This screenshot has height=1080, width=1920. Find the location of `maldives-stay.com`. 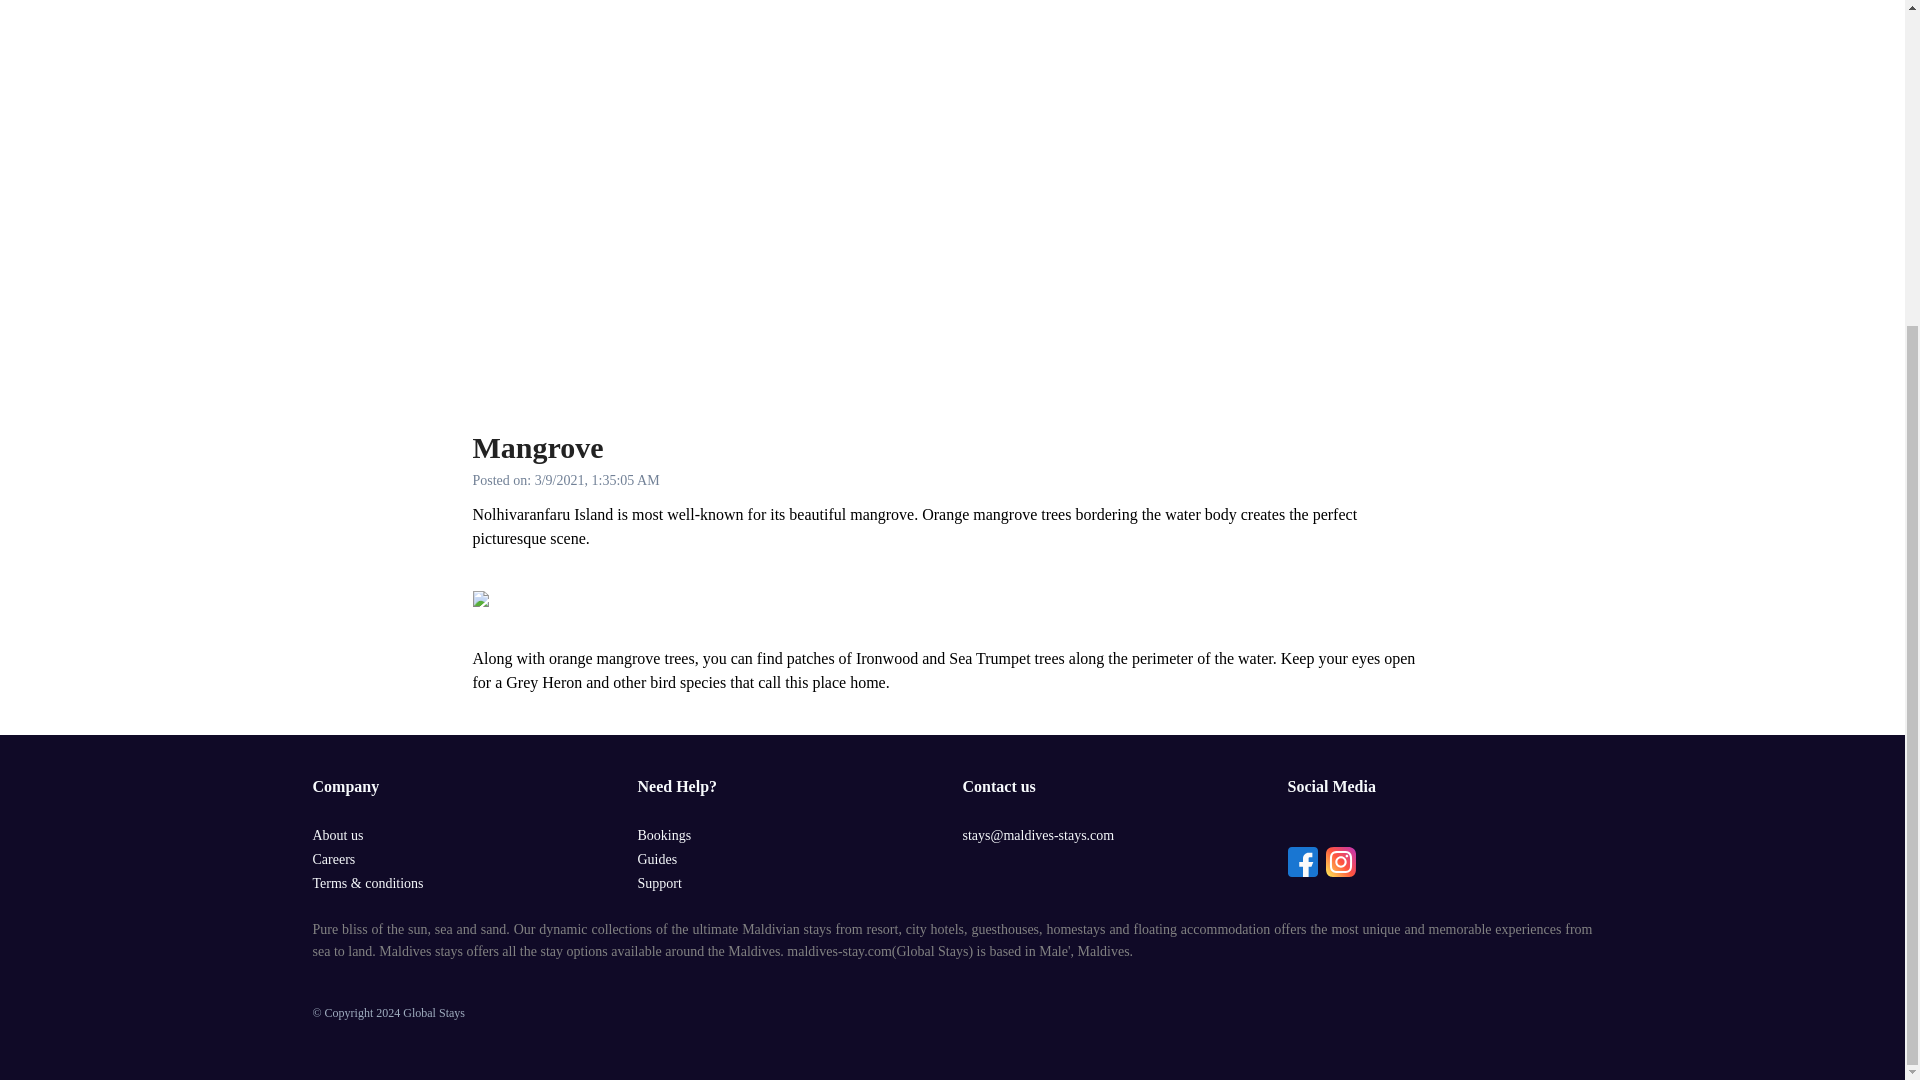

maldives-stay.com is located at coordinates (838, 951).